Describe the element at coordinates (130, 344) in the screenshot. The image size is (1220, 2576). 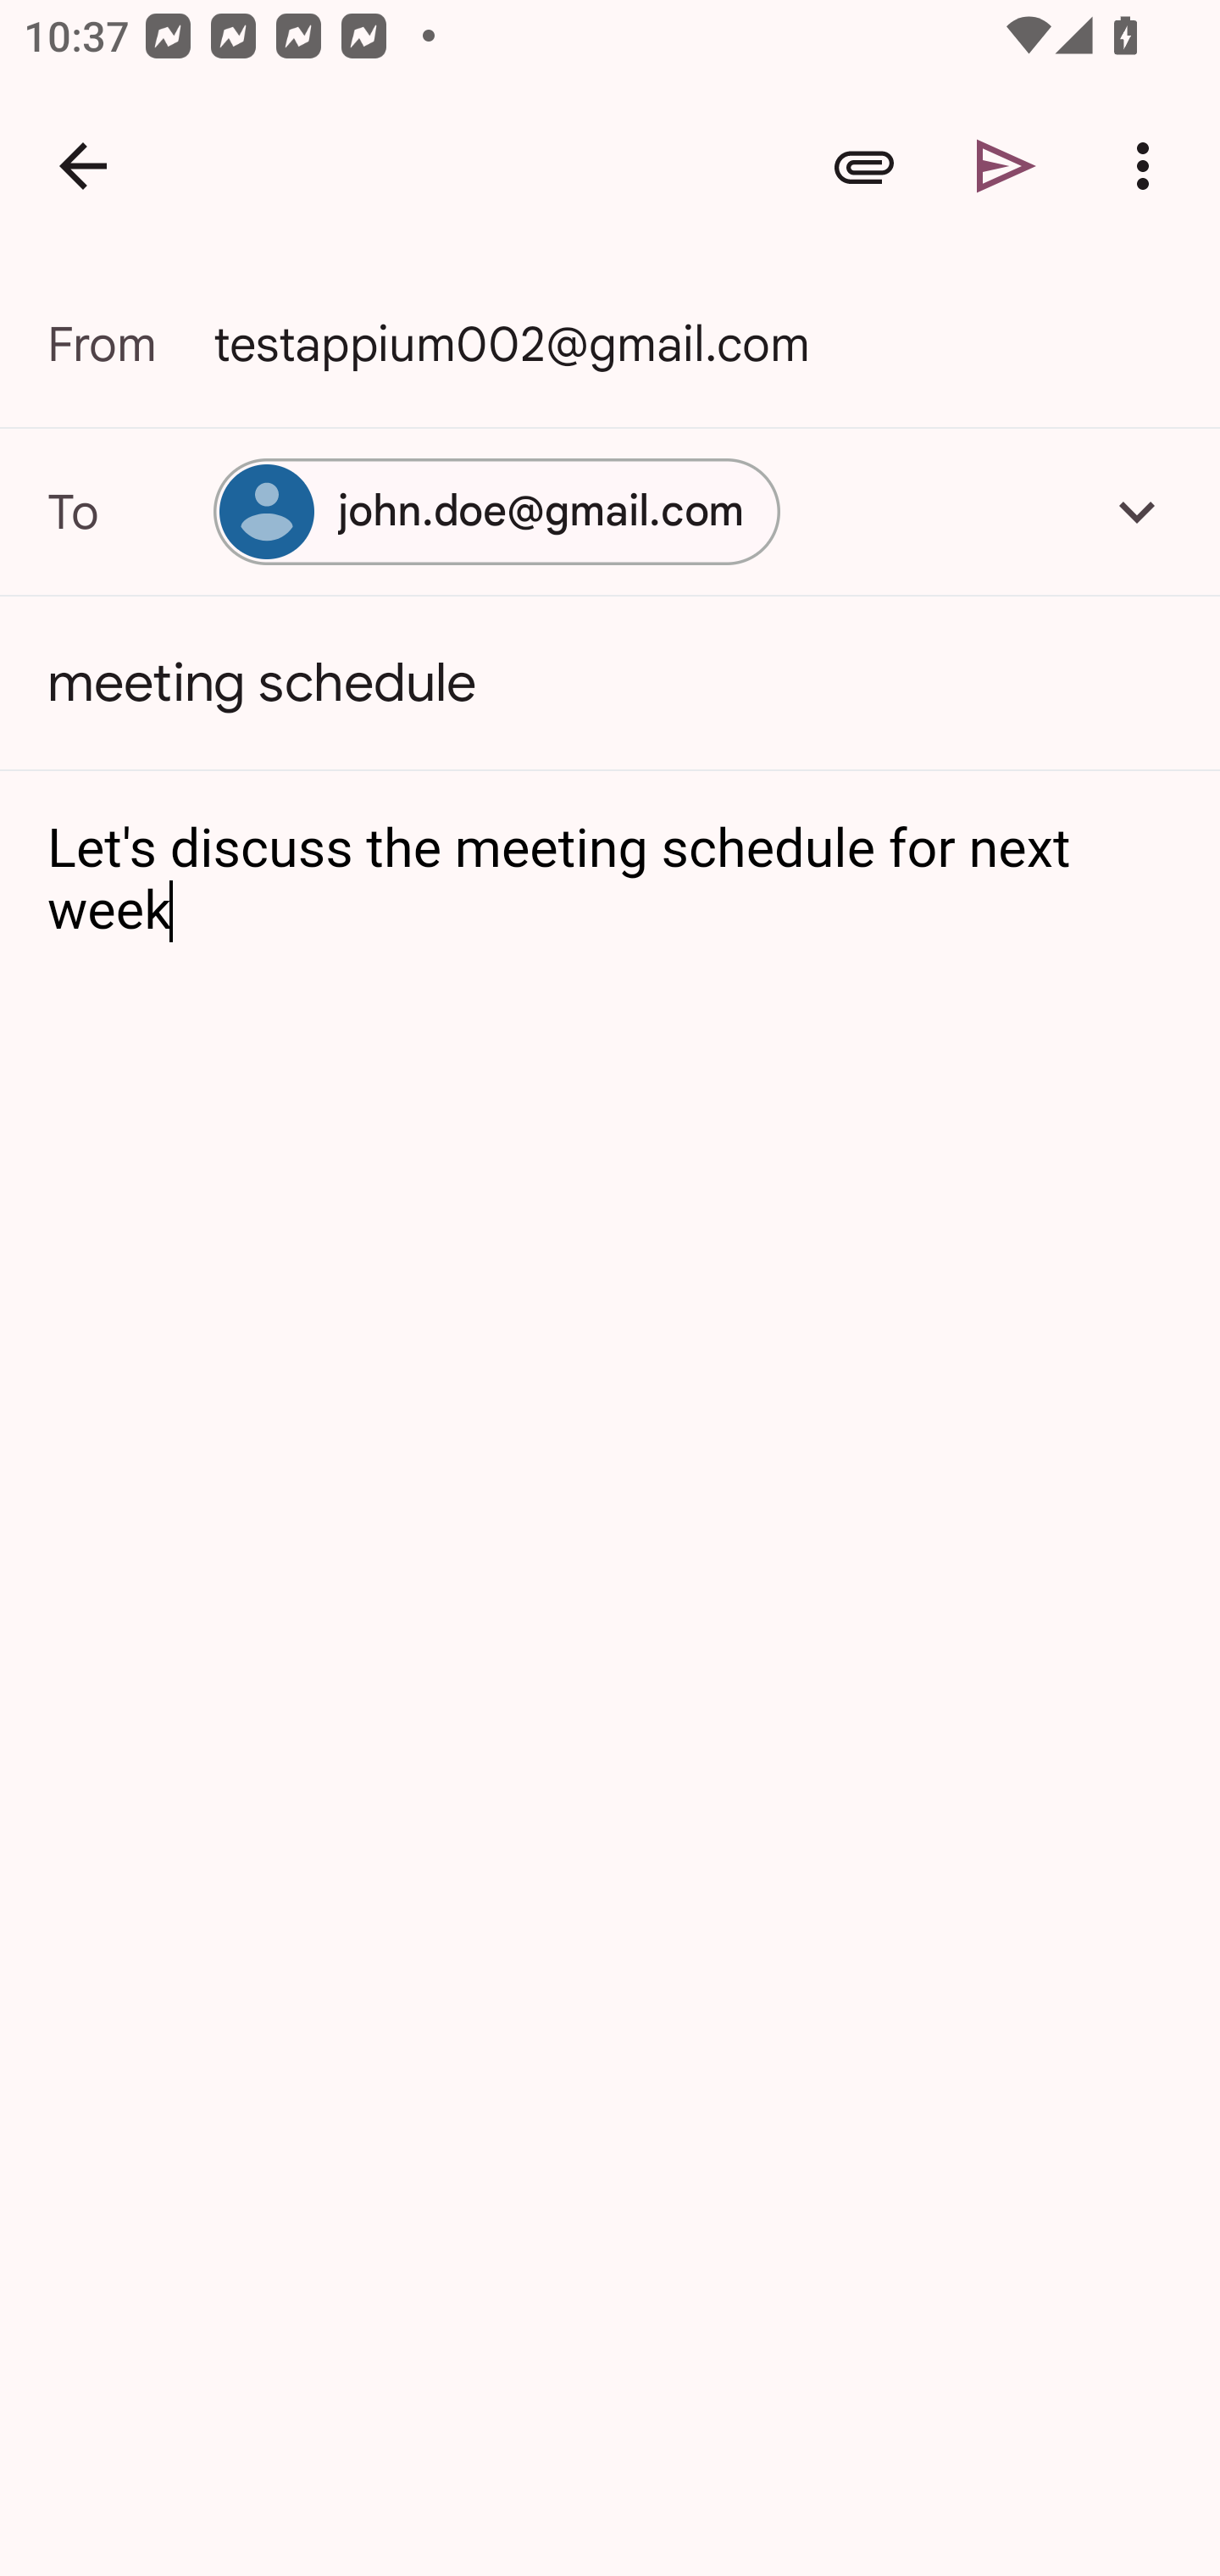
I see `From` at that location.